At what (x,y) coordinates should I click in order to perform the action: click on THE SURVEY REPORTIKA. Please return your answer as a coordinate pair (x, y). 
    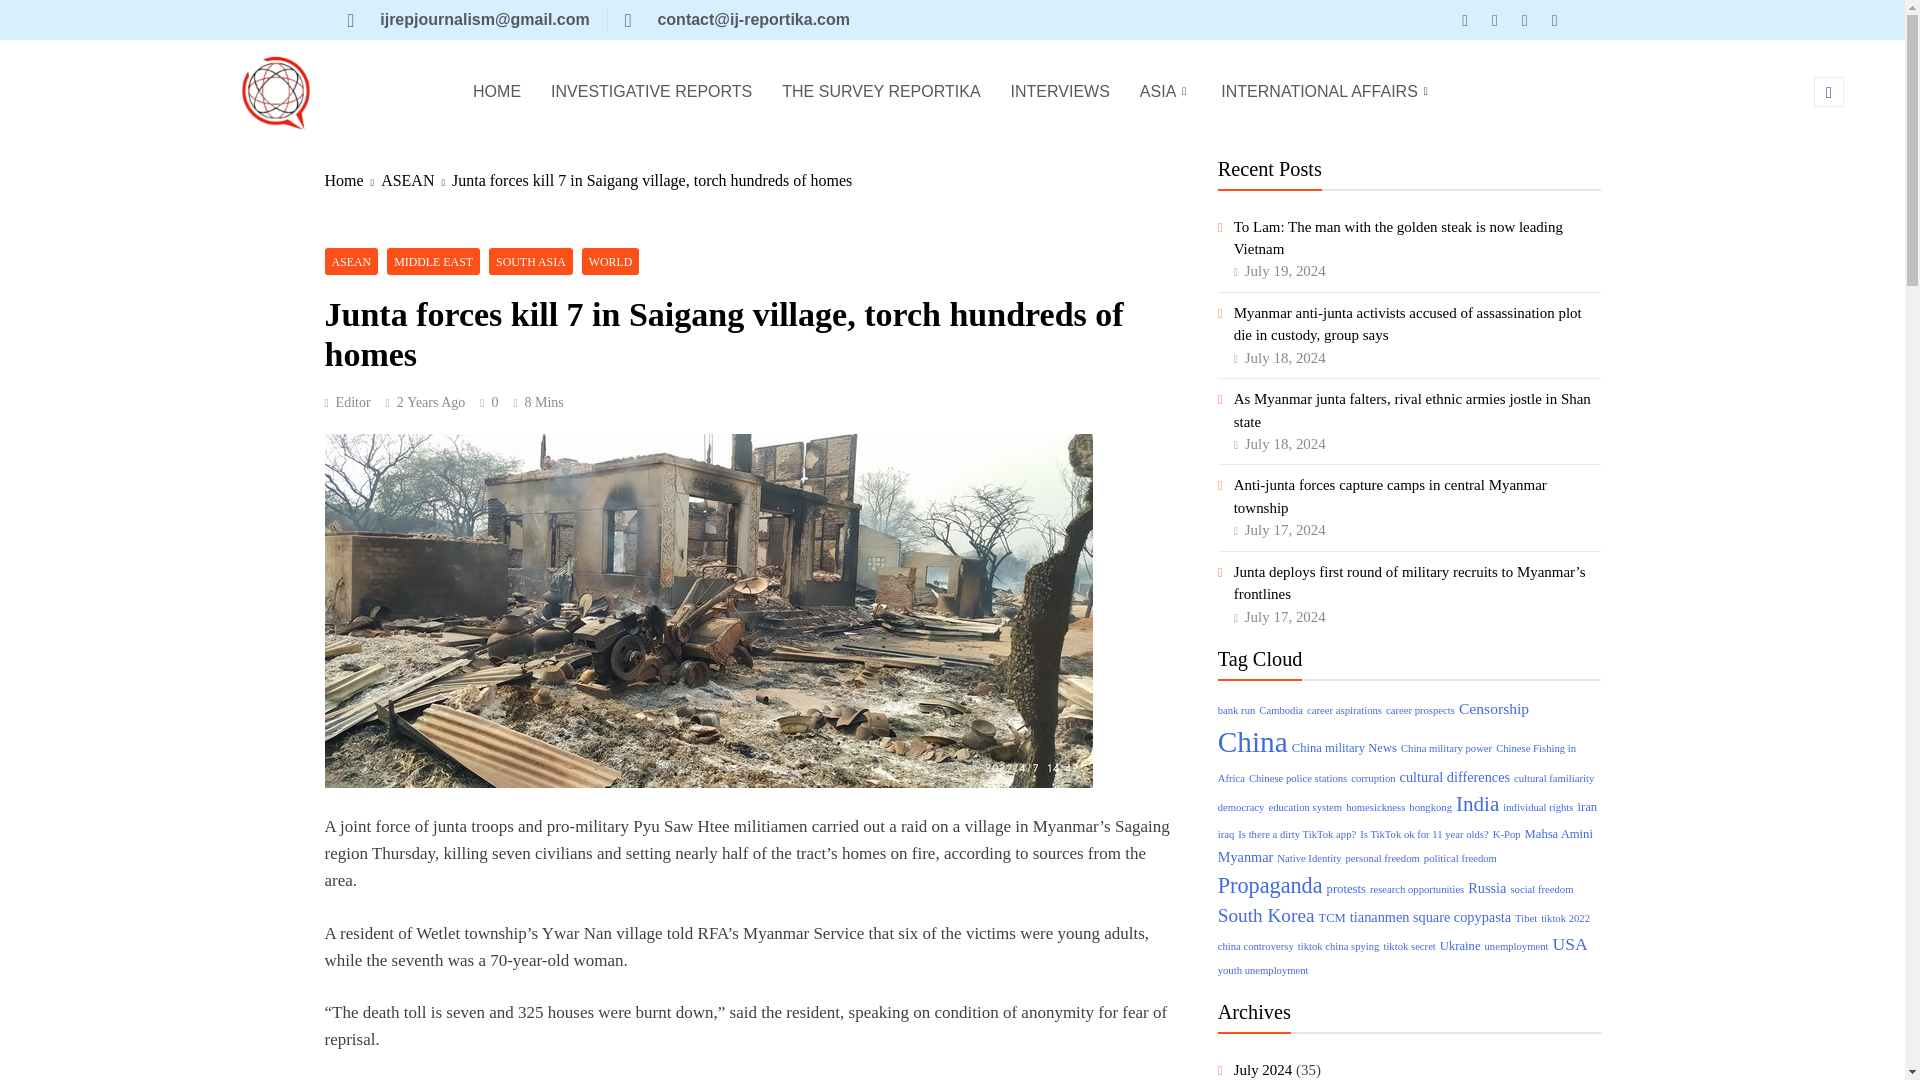
    Looking at the image, I should click on (880, 92).